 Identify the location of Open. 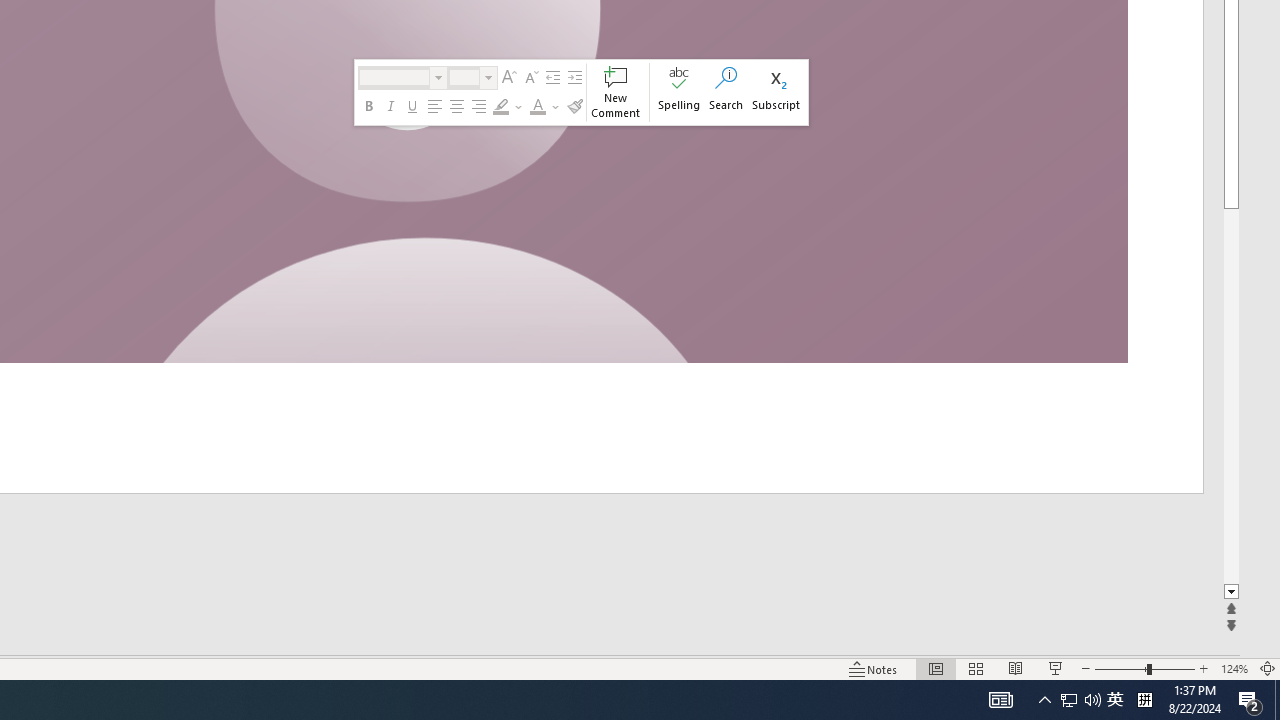
(488, 78).